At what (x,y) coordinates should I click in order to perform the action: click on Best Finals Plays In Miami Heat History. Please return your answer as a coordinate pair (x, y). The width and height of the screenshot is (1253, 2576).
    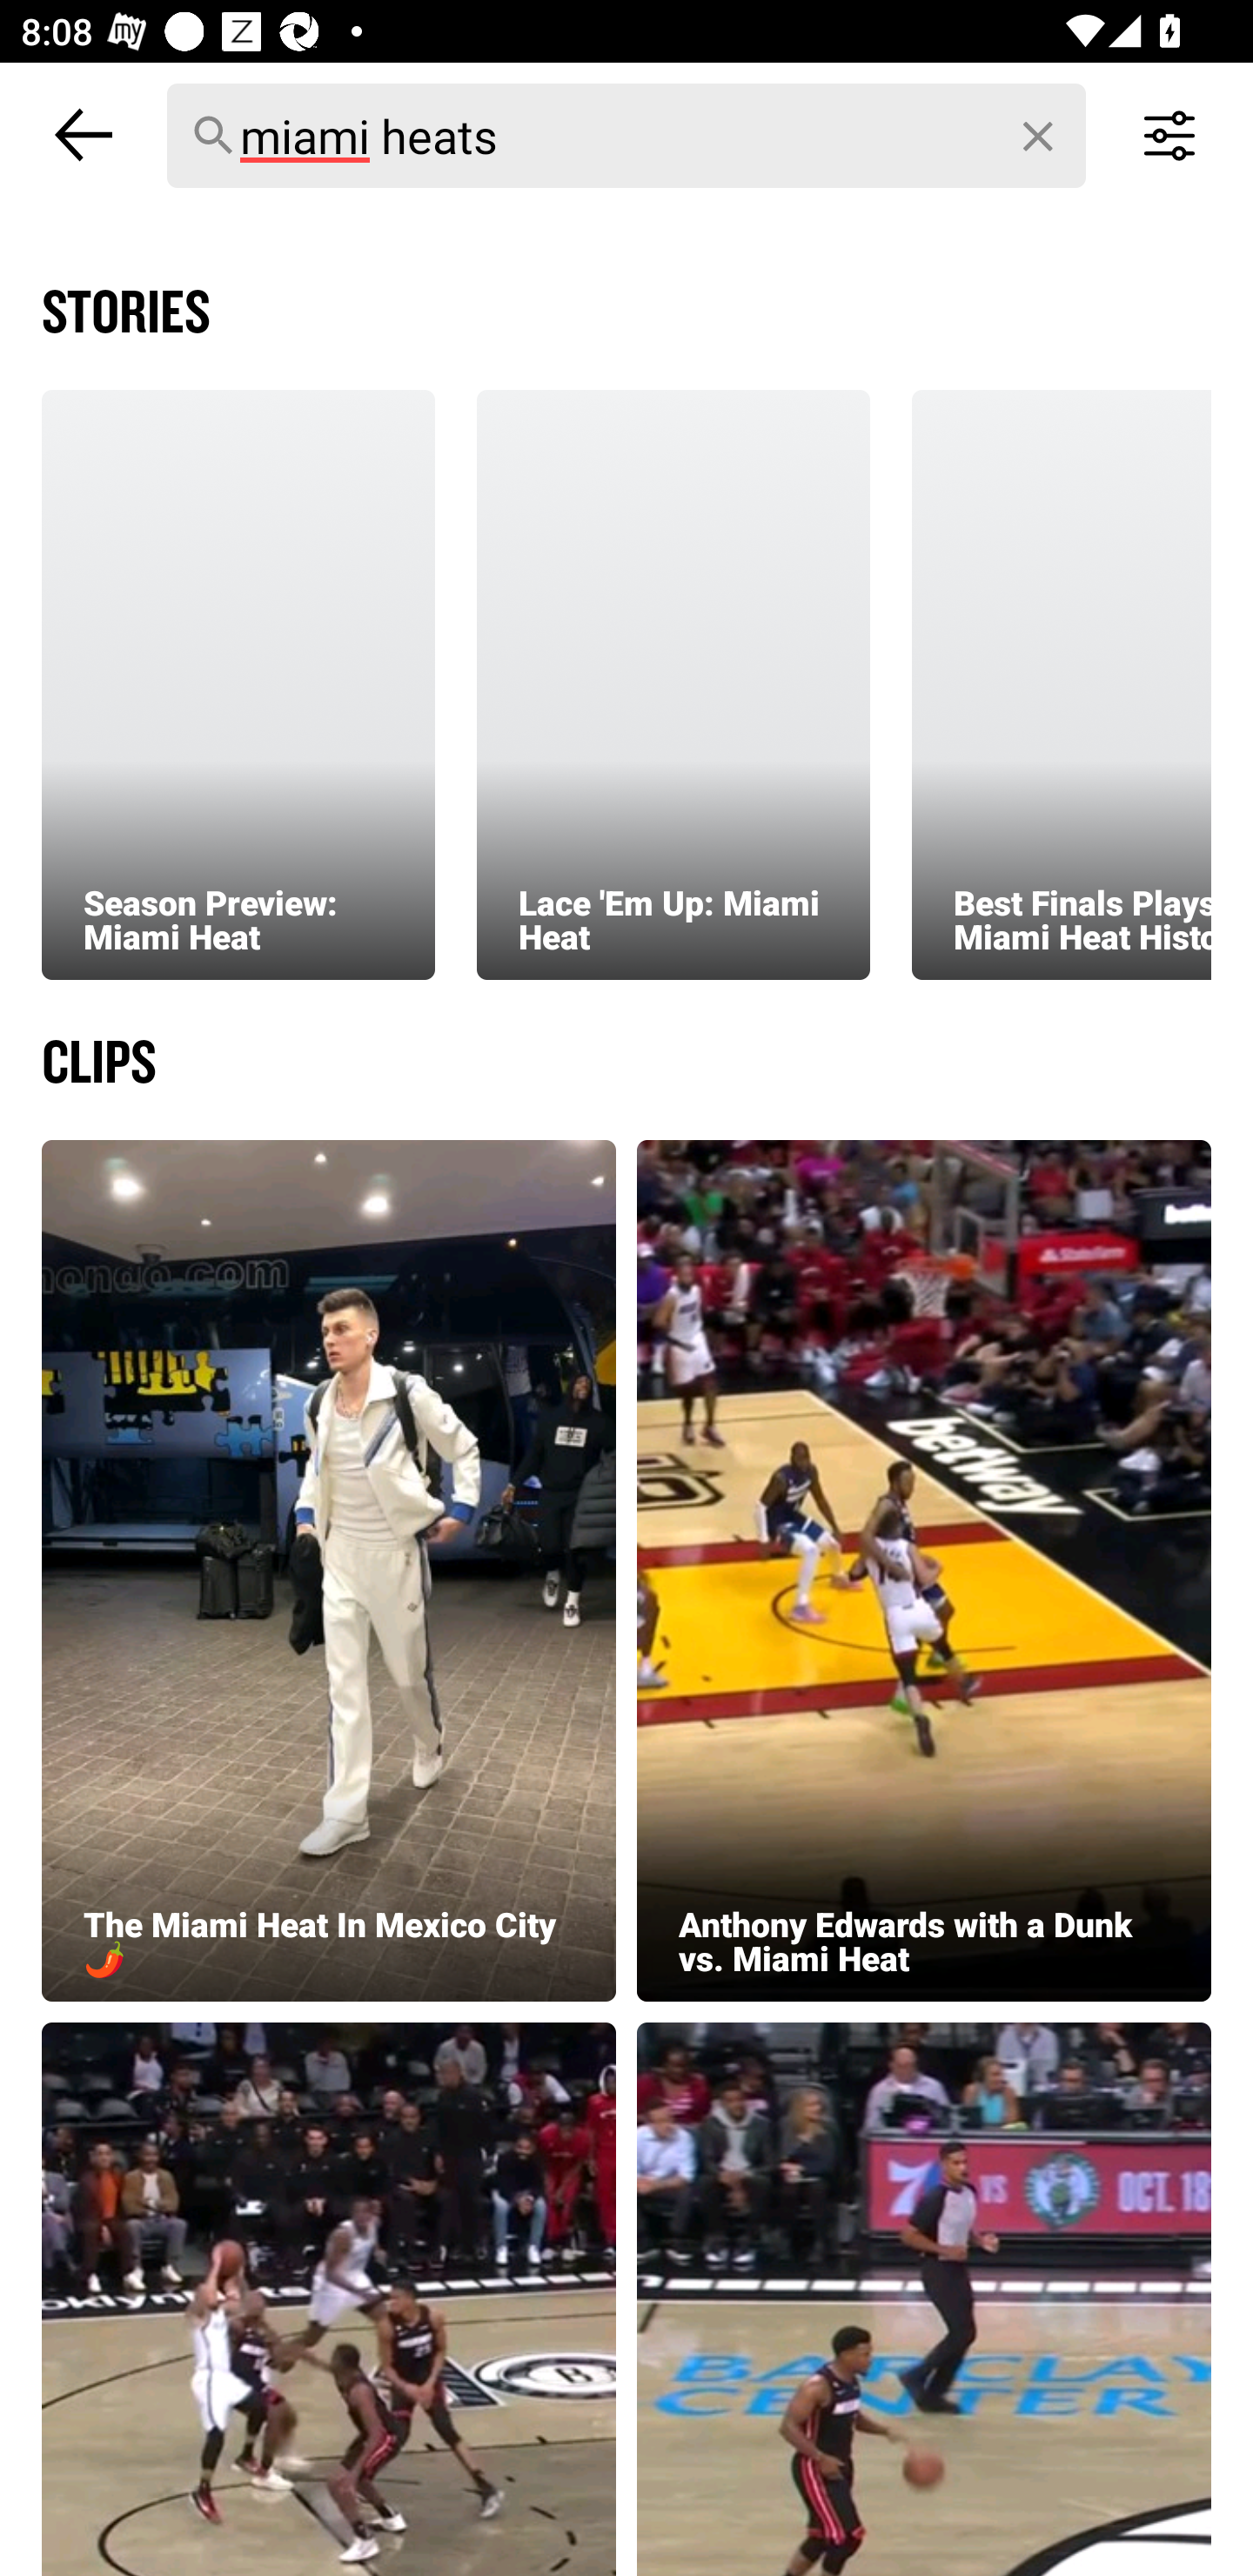
    Looking at the image, I should click on (1062, 683).